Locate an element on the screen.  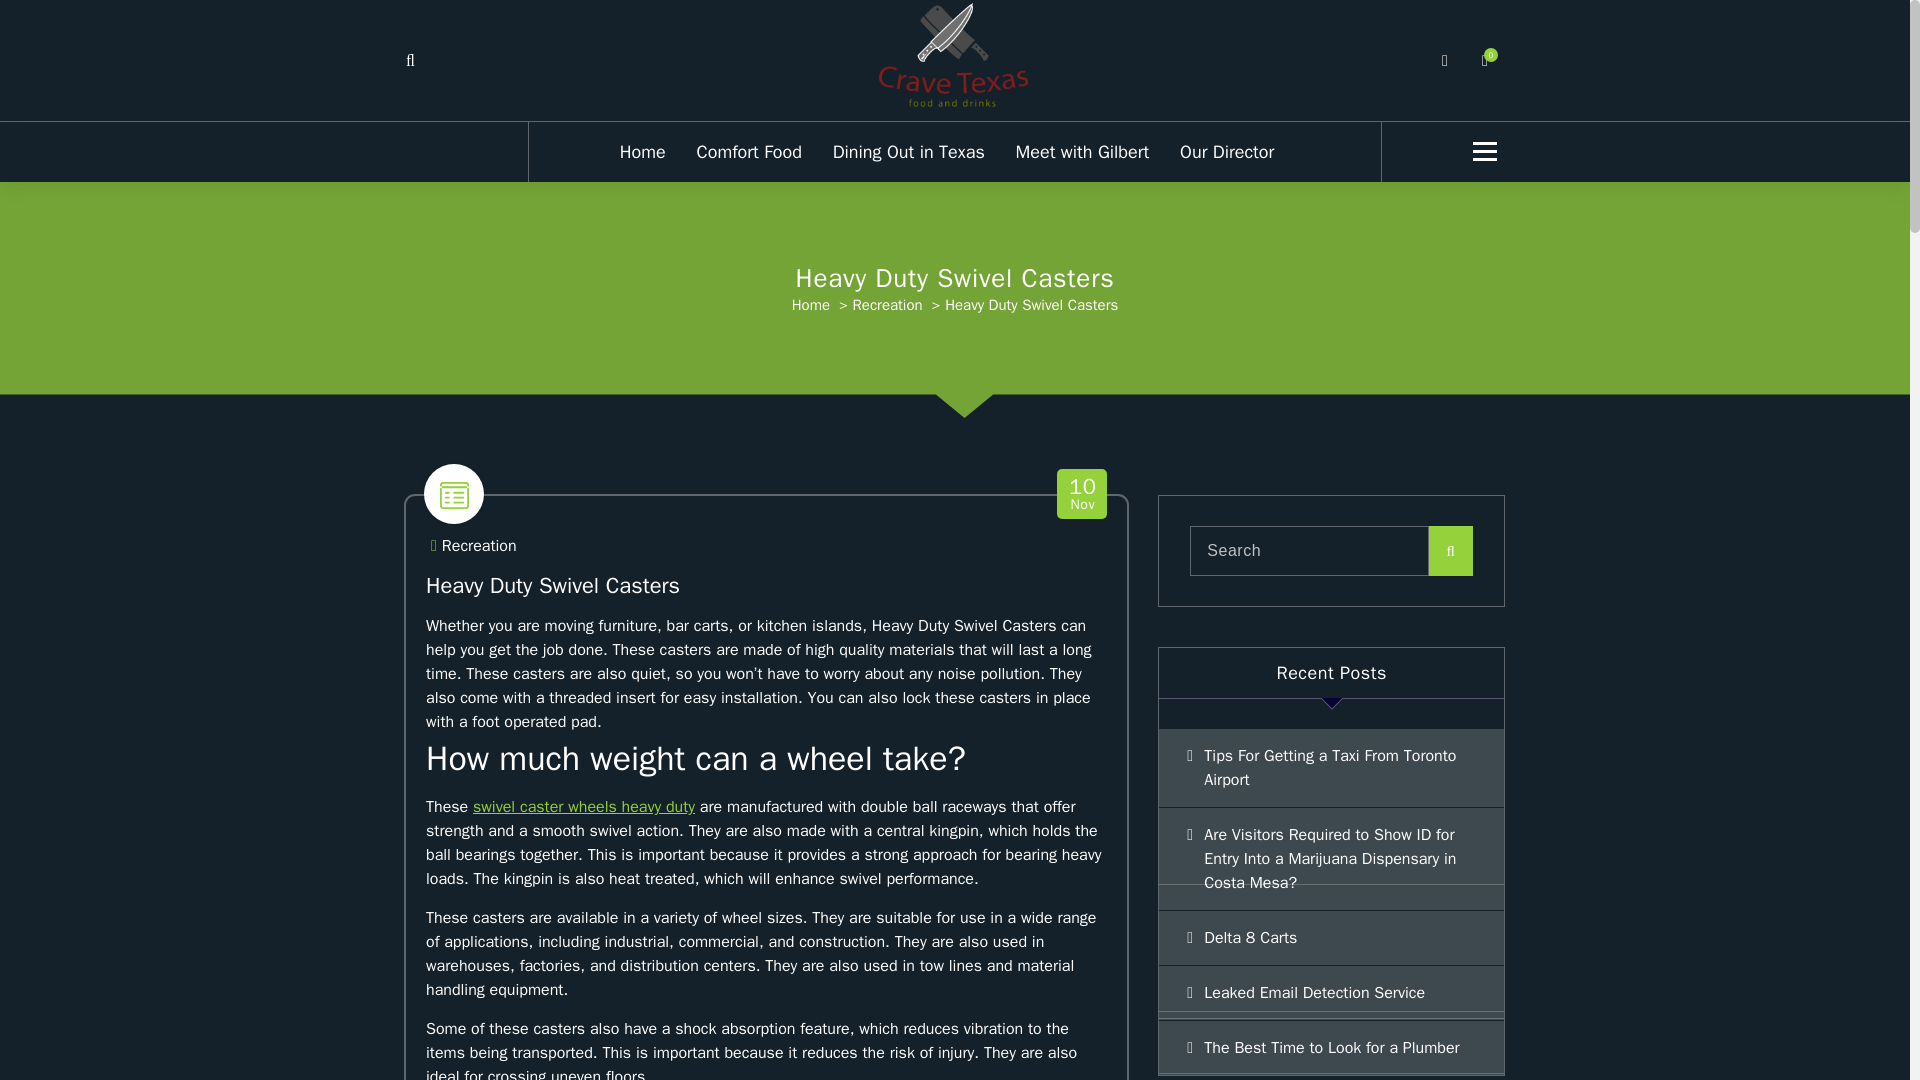
Recreation is located at coordinates (888, 304).